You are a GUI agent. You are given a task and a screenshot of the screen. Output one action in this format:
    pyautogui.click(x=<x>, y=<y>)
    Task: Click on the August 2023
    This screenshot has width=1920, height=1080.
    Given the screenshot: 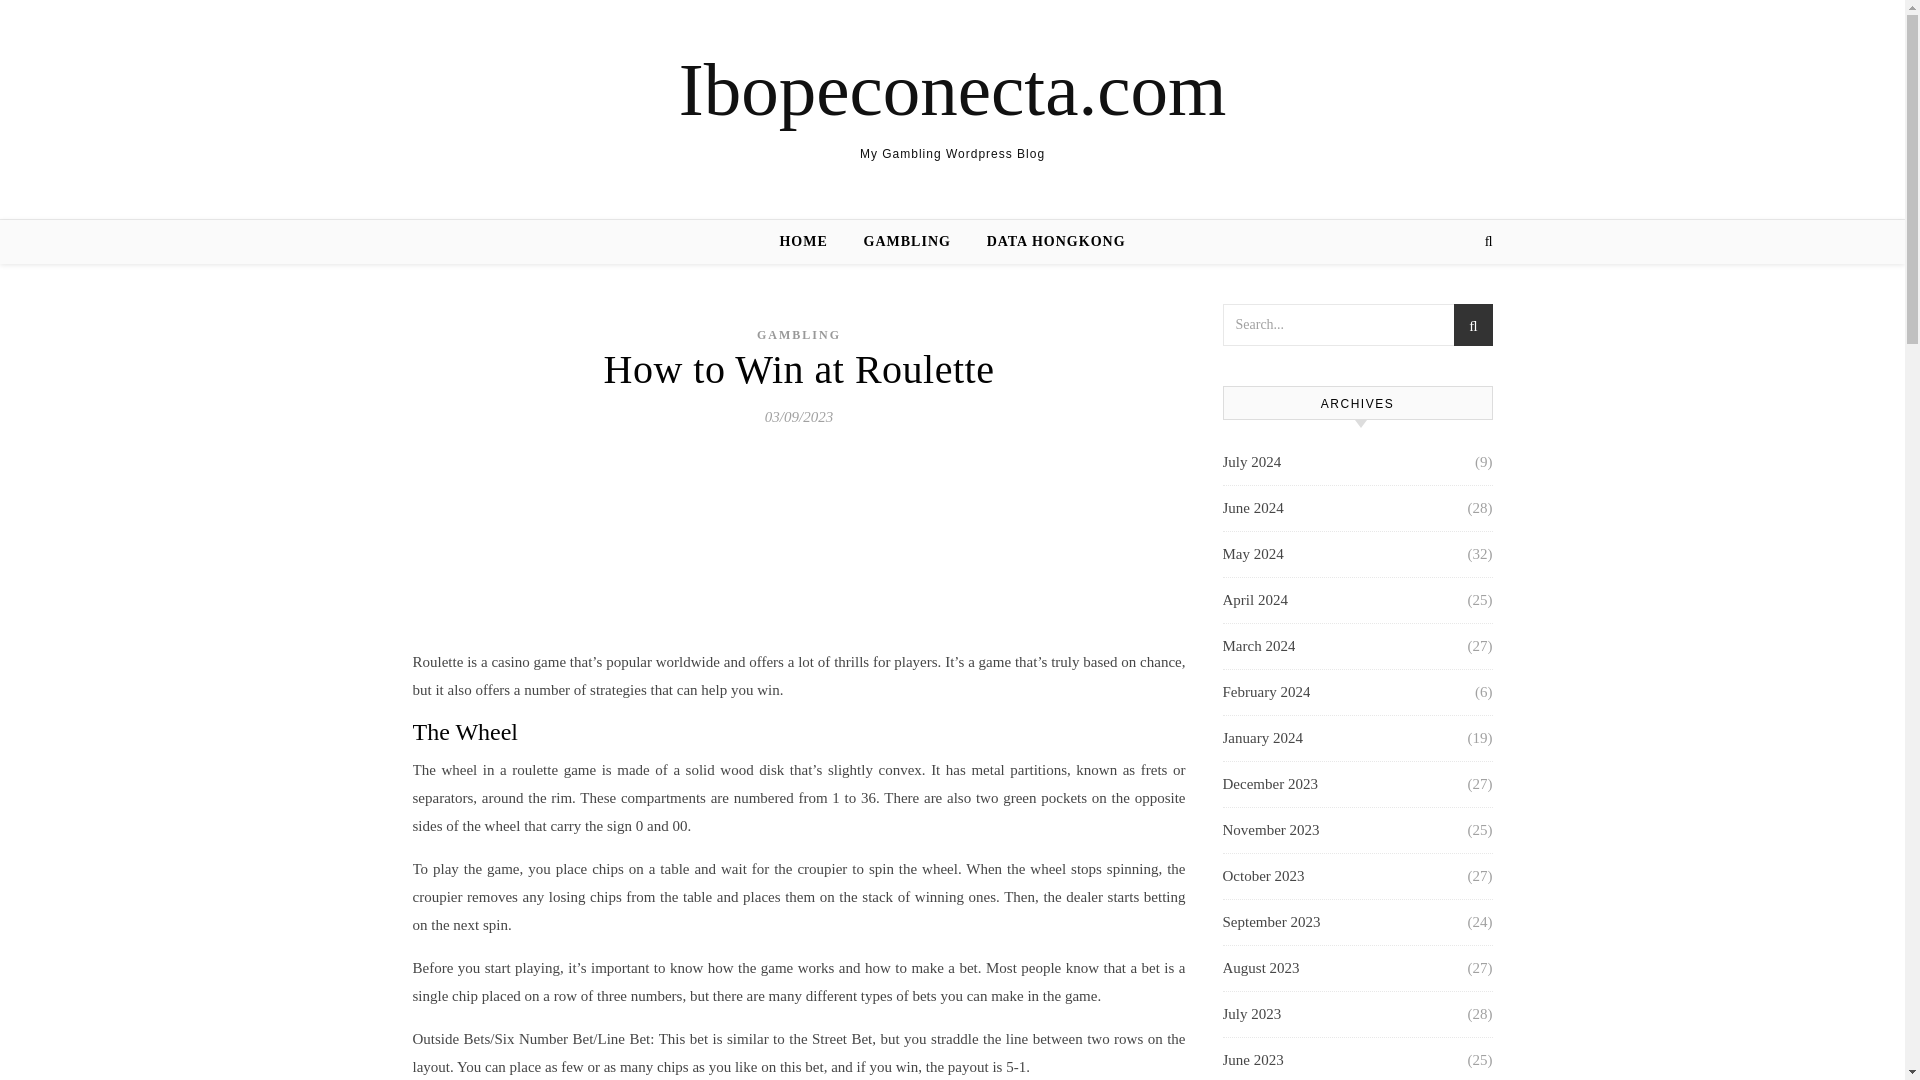 What is the action you would take?
    pyautogui.click(x=1260, y=968)
    